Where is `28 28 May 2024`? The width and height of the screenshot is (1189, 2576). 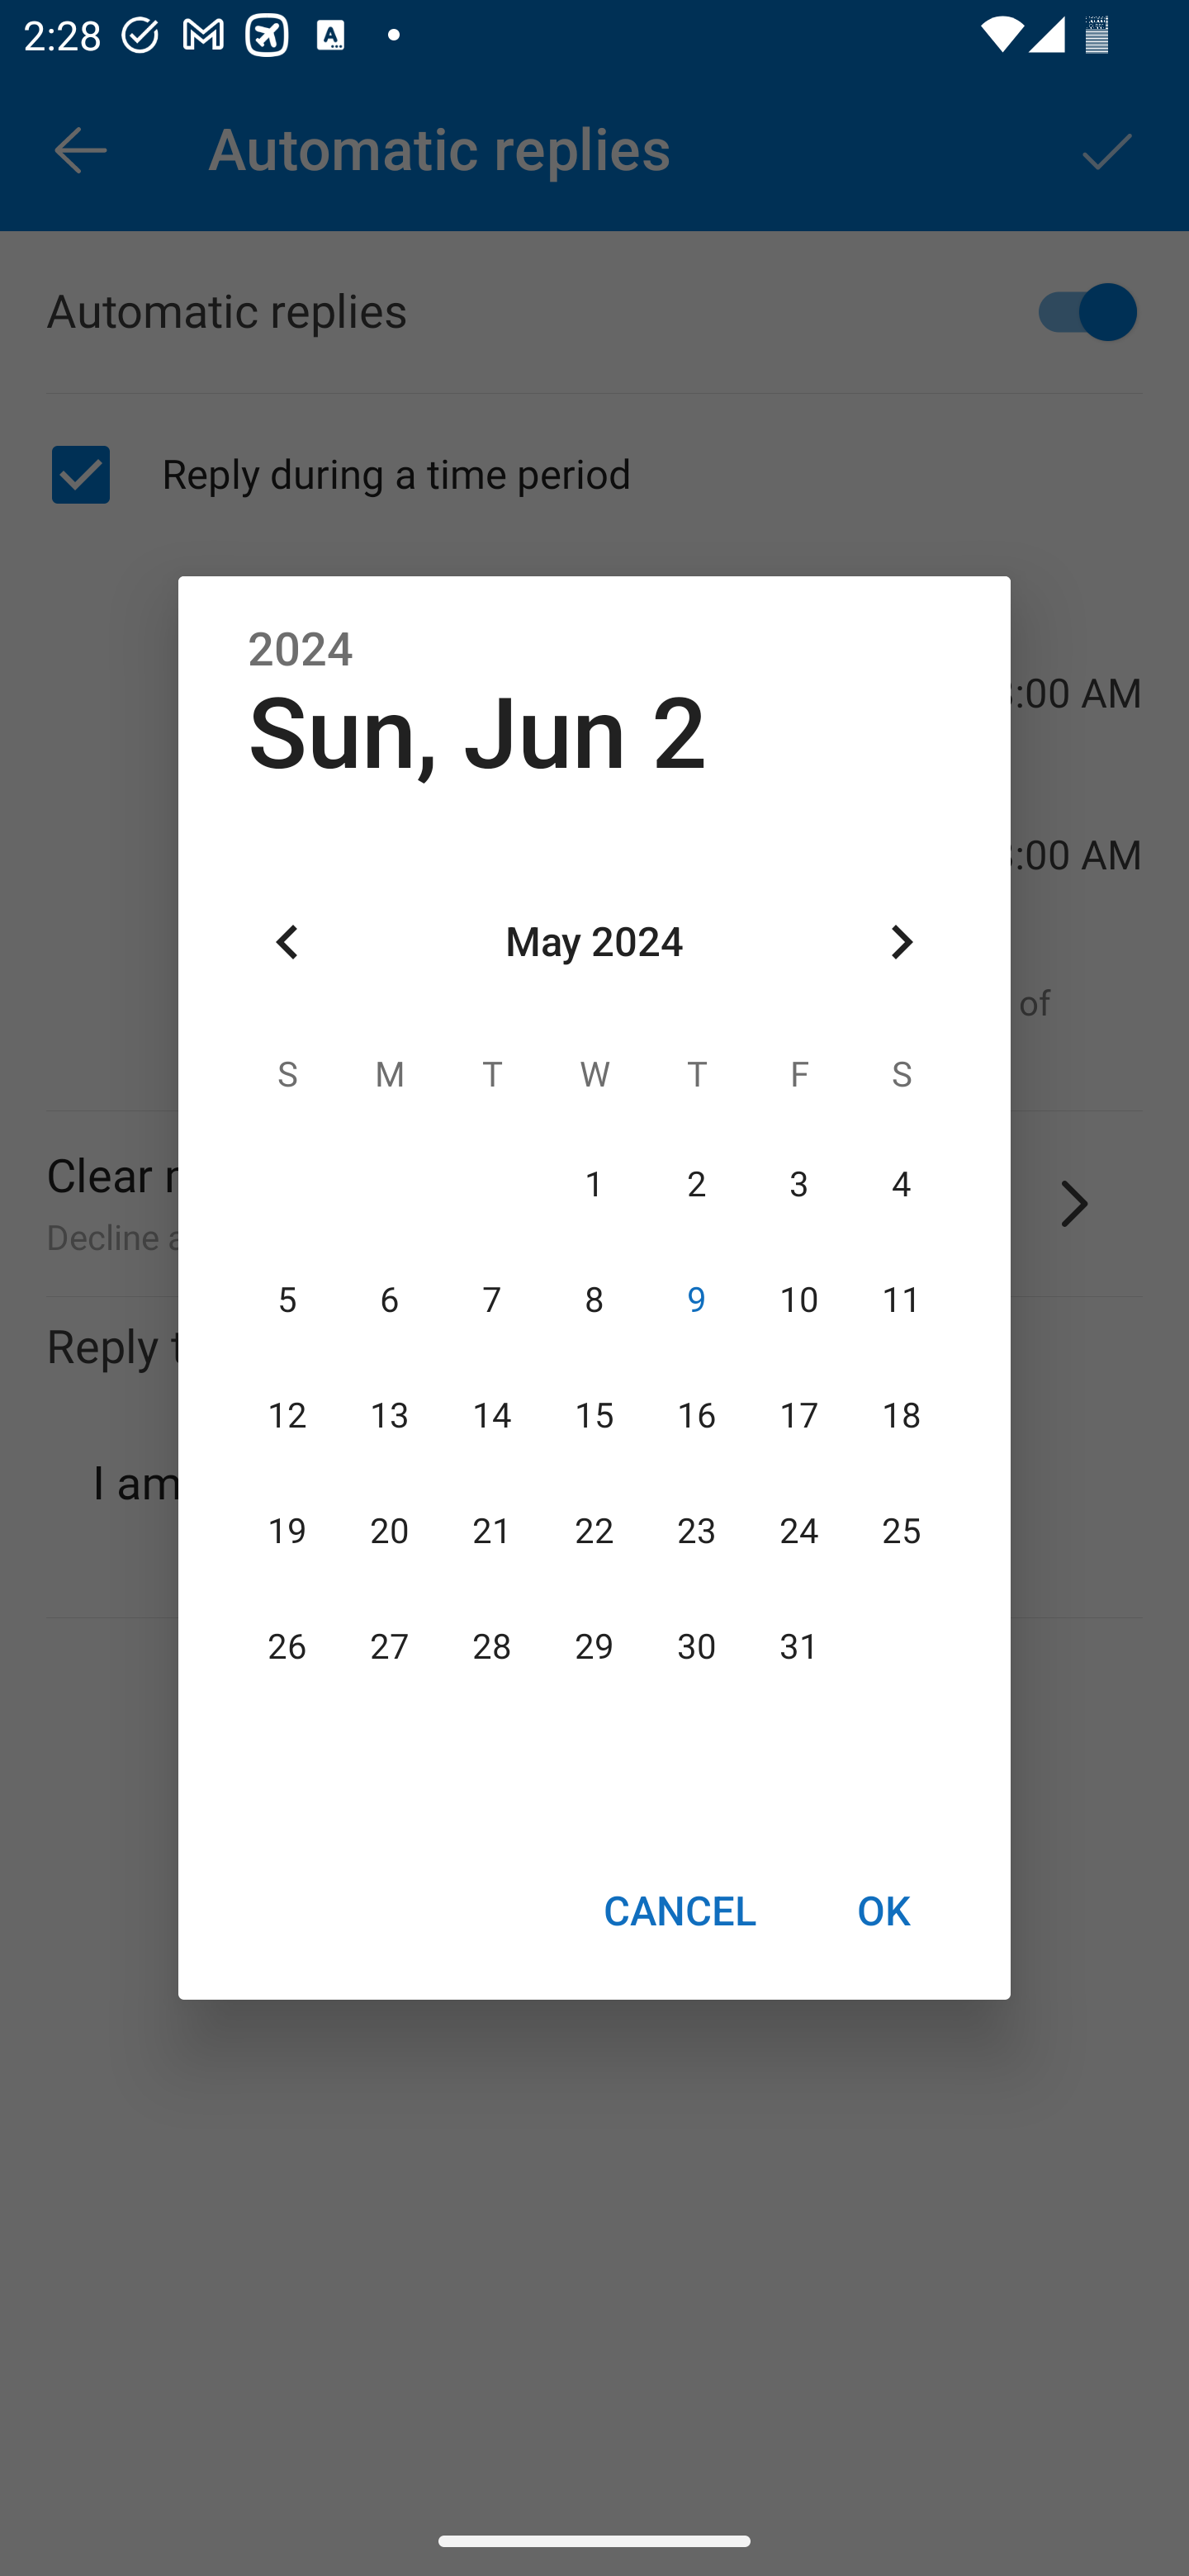 28 28 May 2024 is located at coordinates (492, 1647).